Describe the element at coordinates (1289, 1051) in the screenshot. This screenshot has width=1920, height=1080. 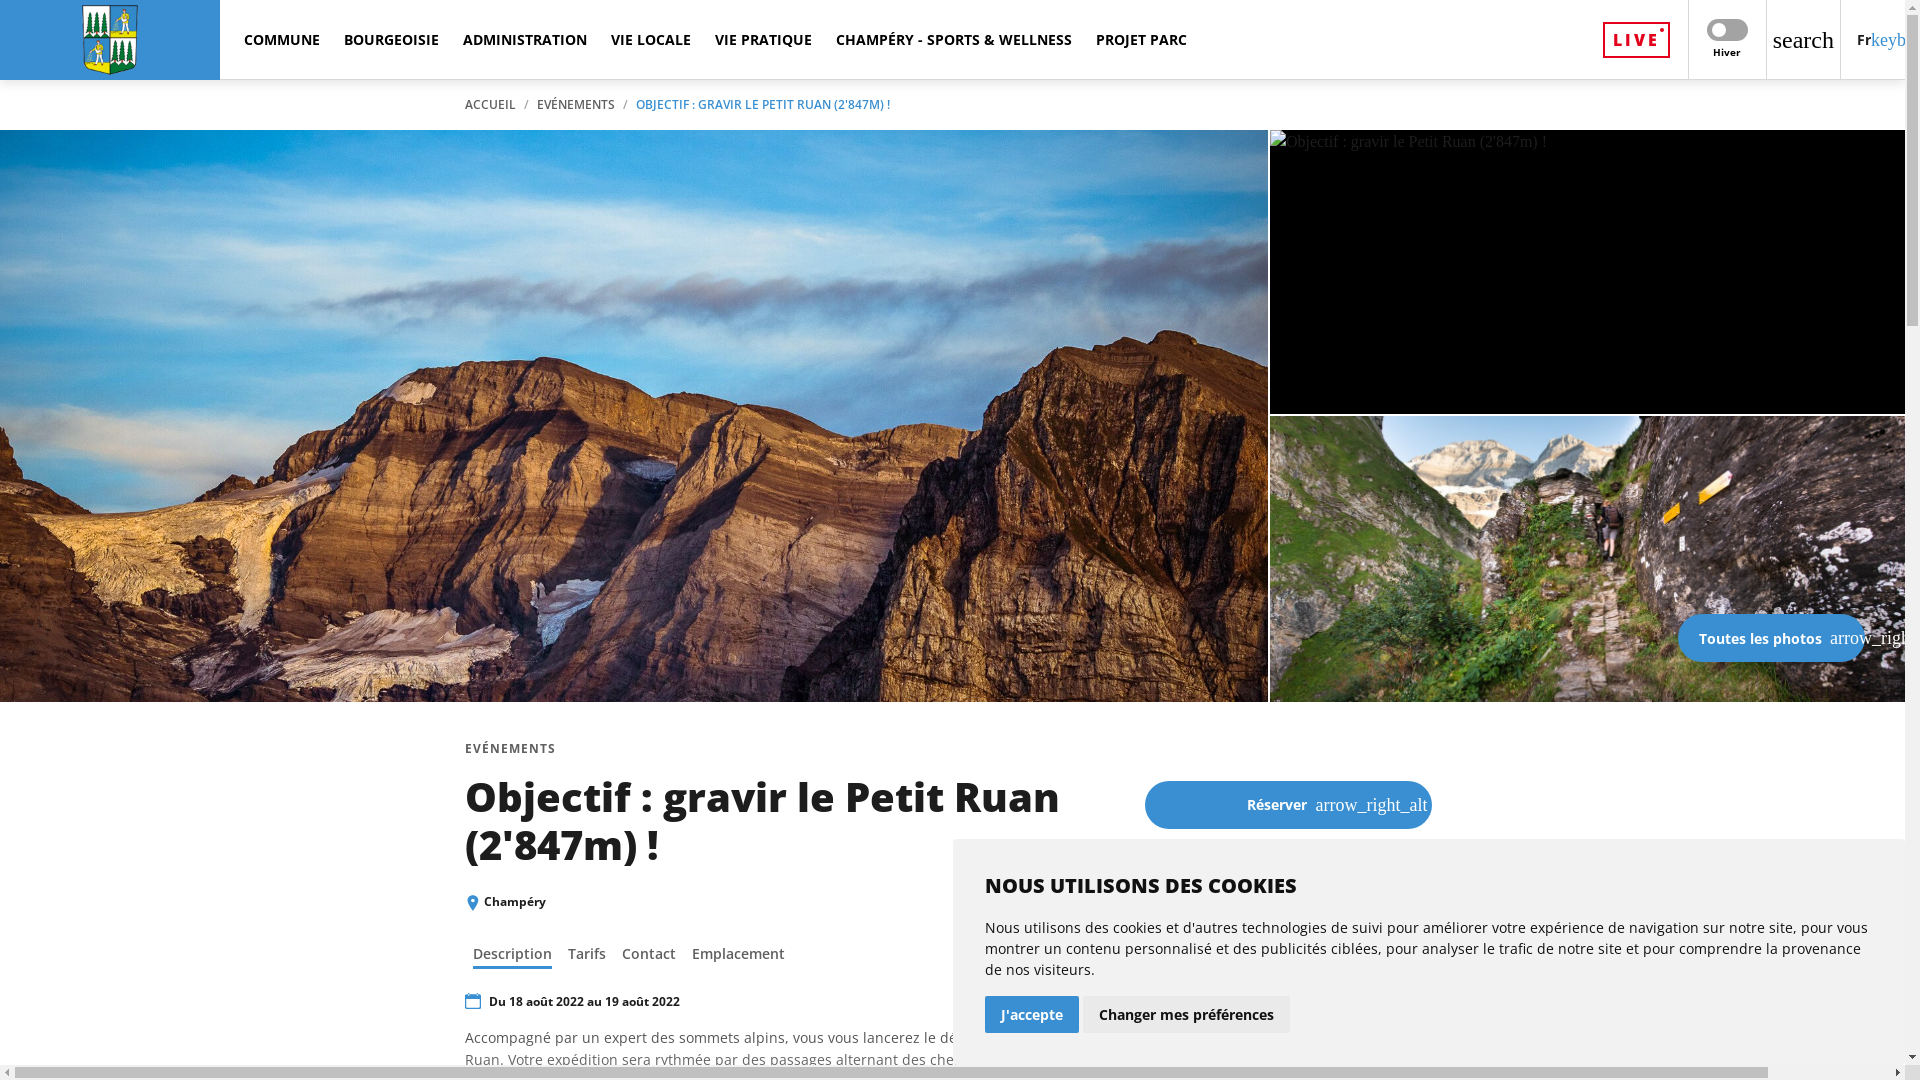
I see `print Imprimer` at that location.